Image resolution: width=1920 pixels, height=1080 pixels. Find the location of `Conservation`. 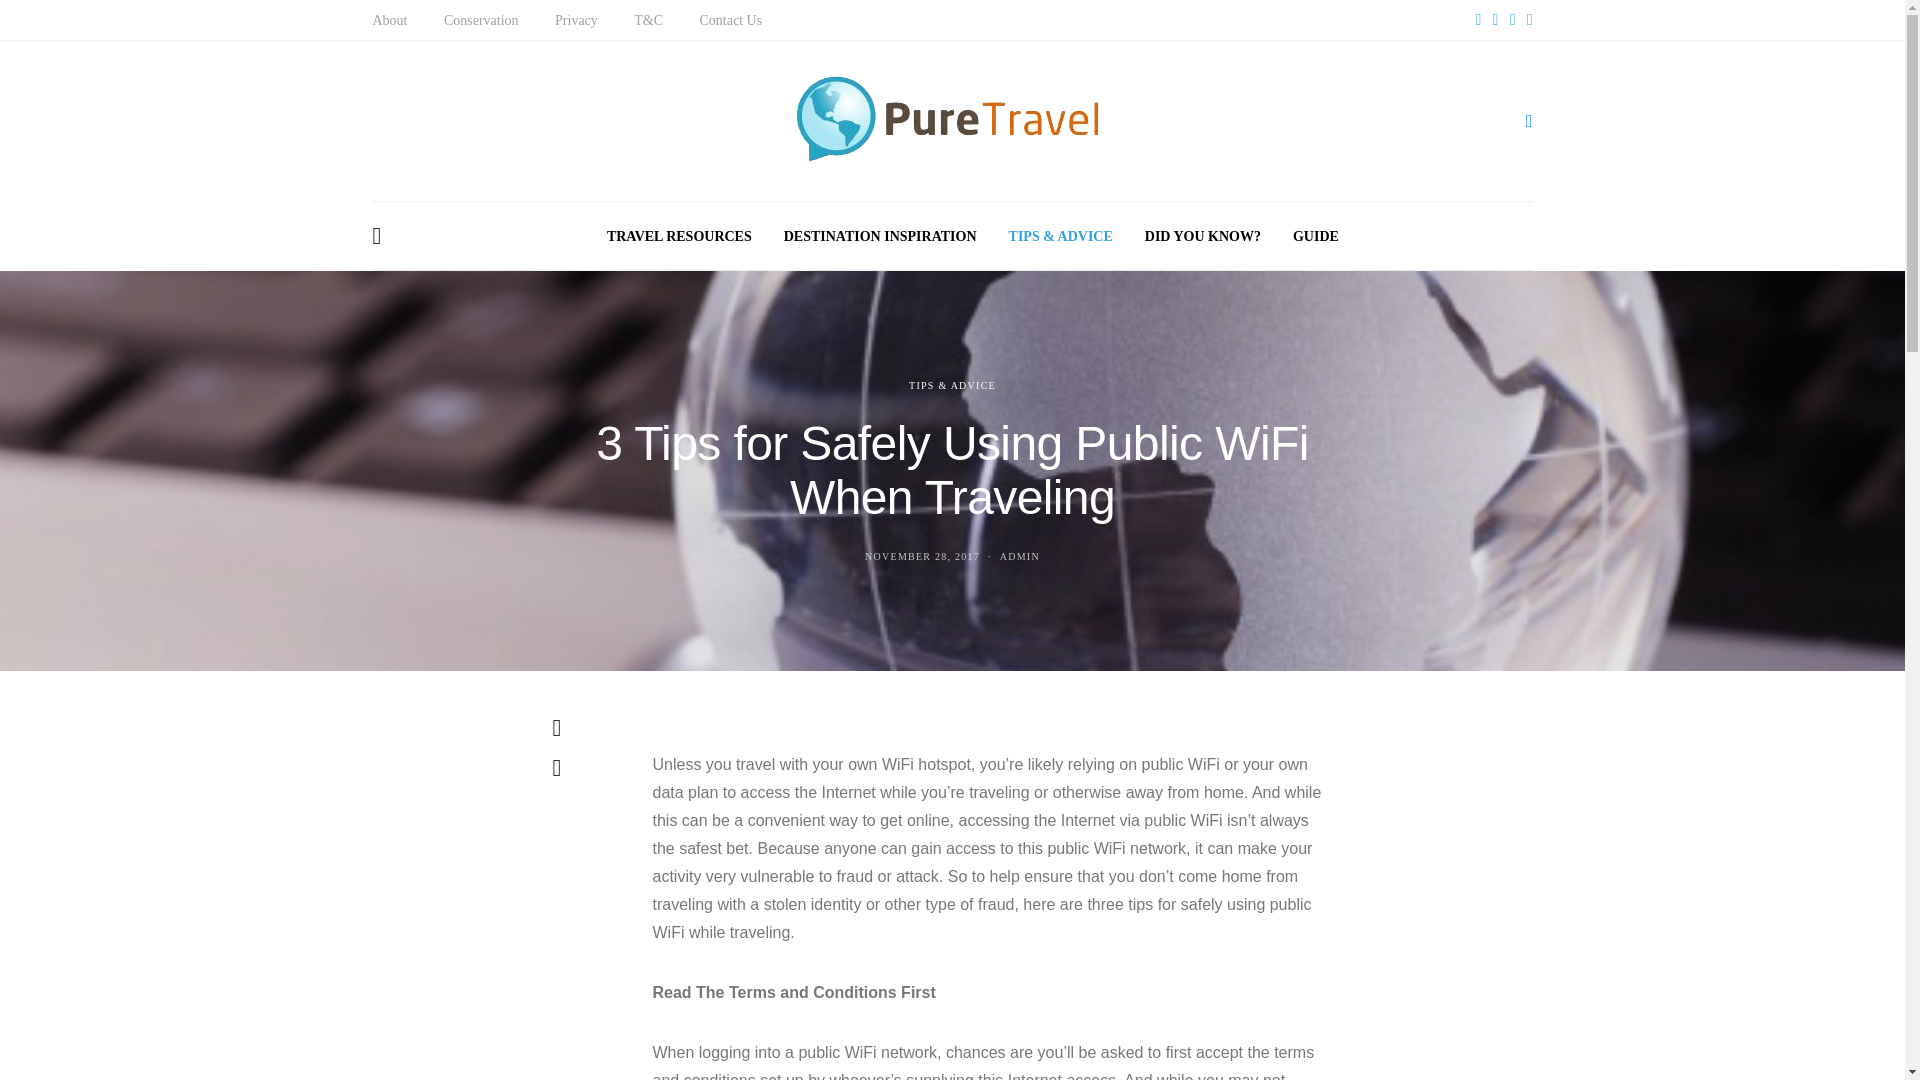

Conservation is located at coordinates (480, 20).